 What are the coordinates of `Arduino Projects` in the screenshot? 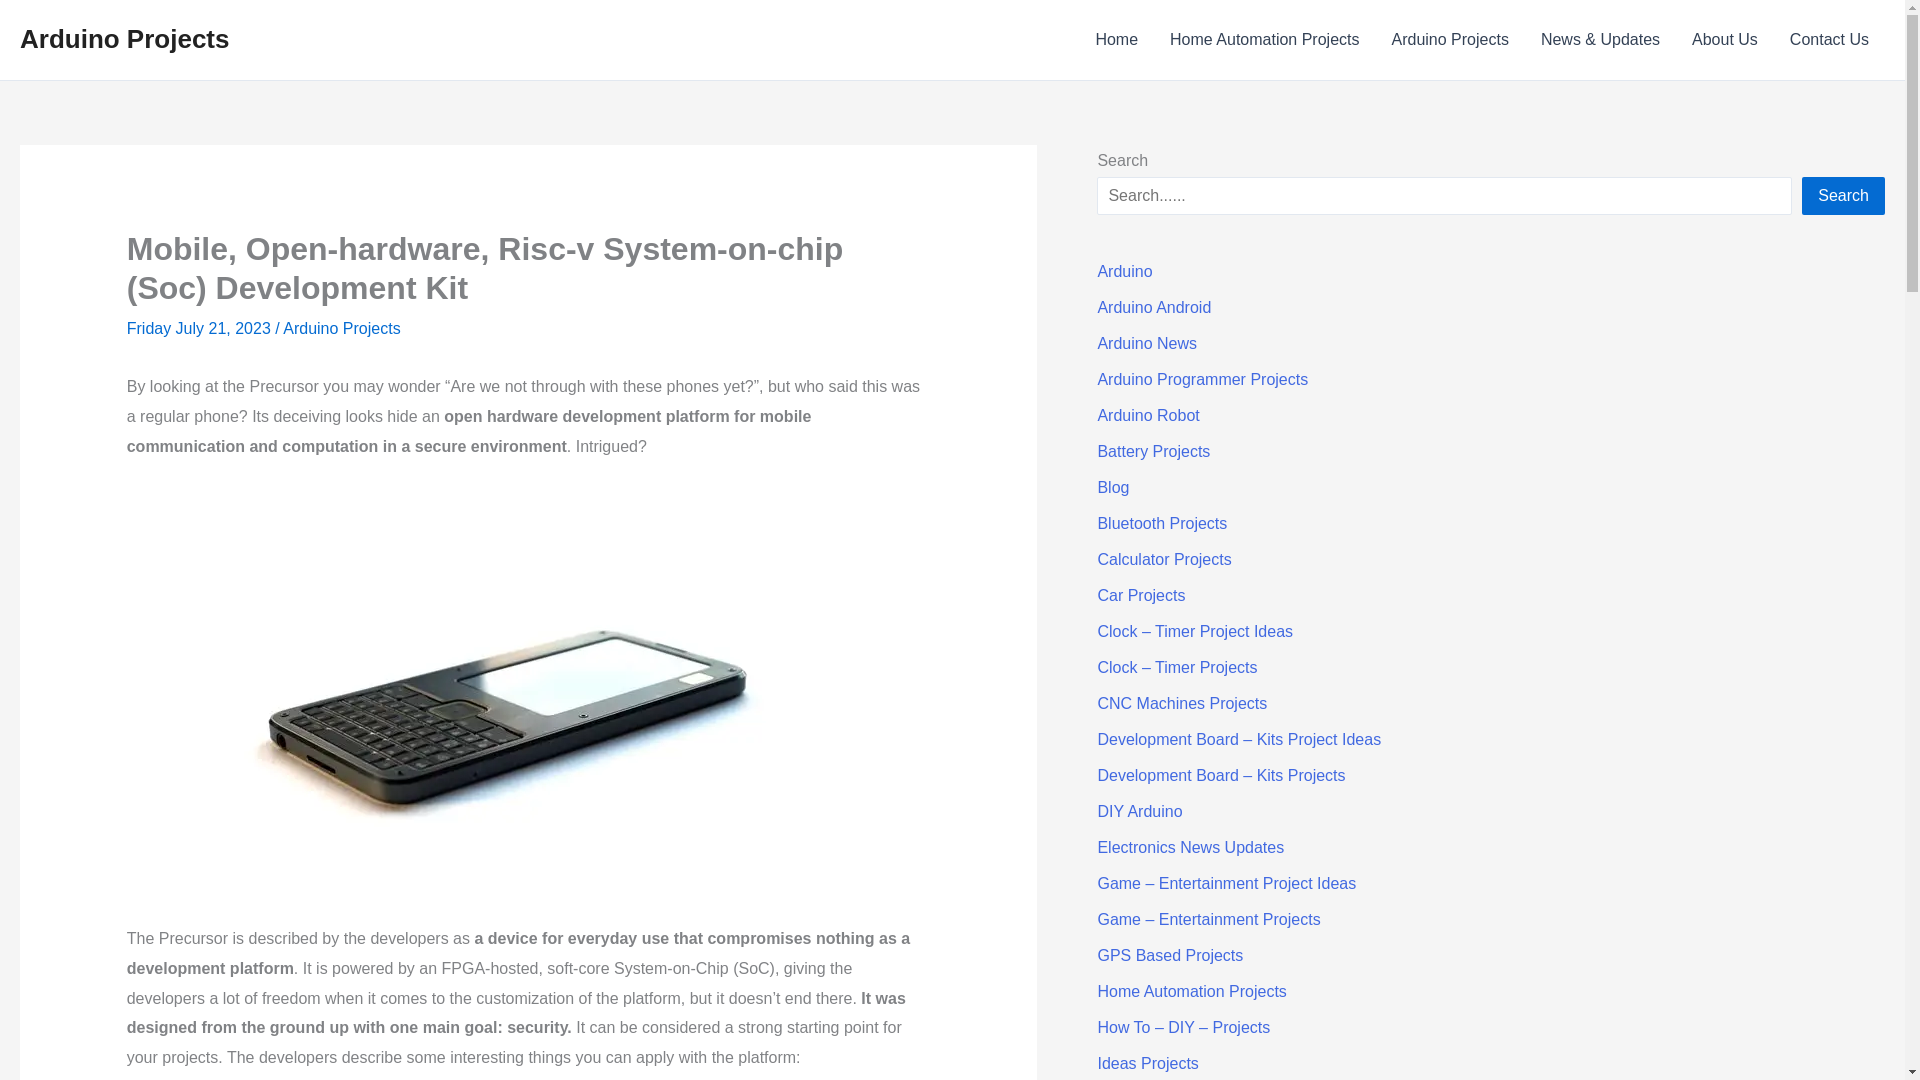 It's located at (1449, 40).